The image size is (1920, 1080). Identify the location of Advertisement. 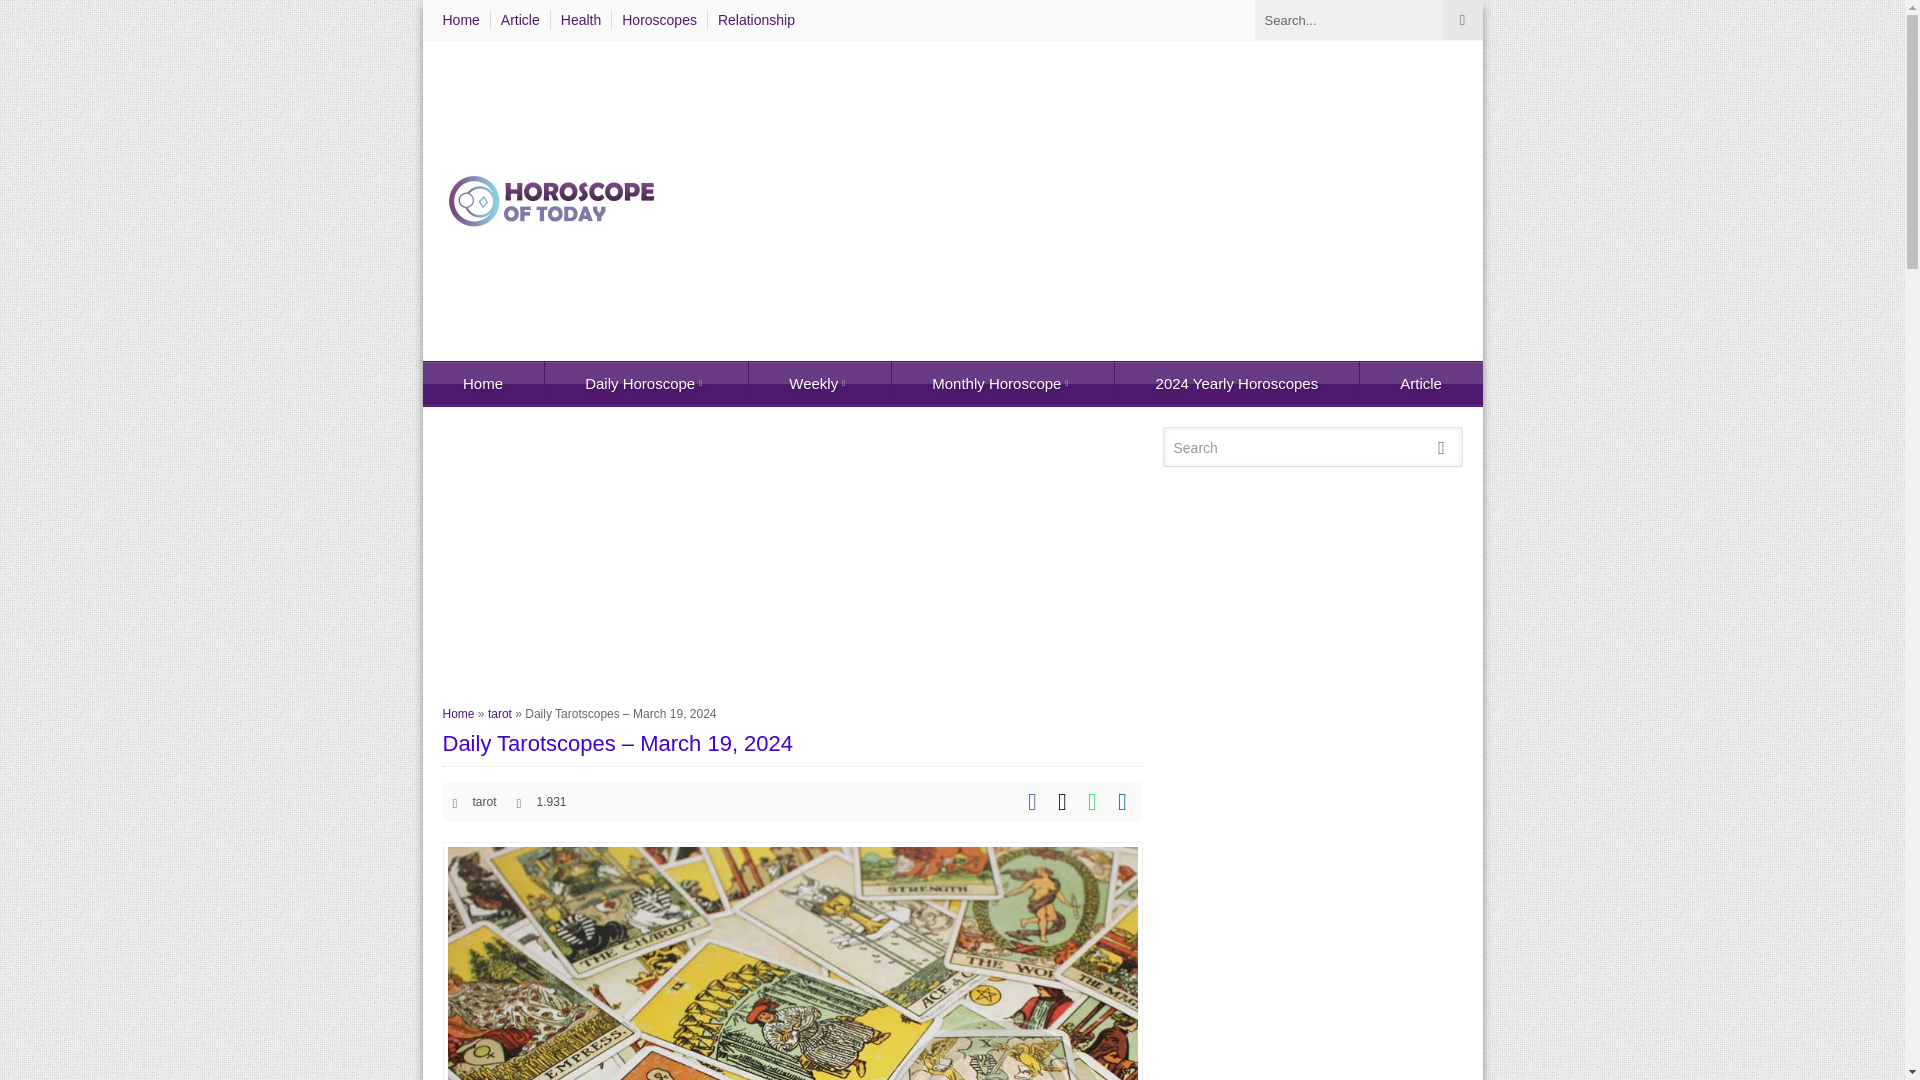
(792, 566).